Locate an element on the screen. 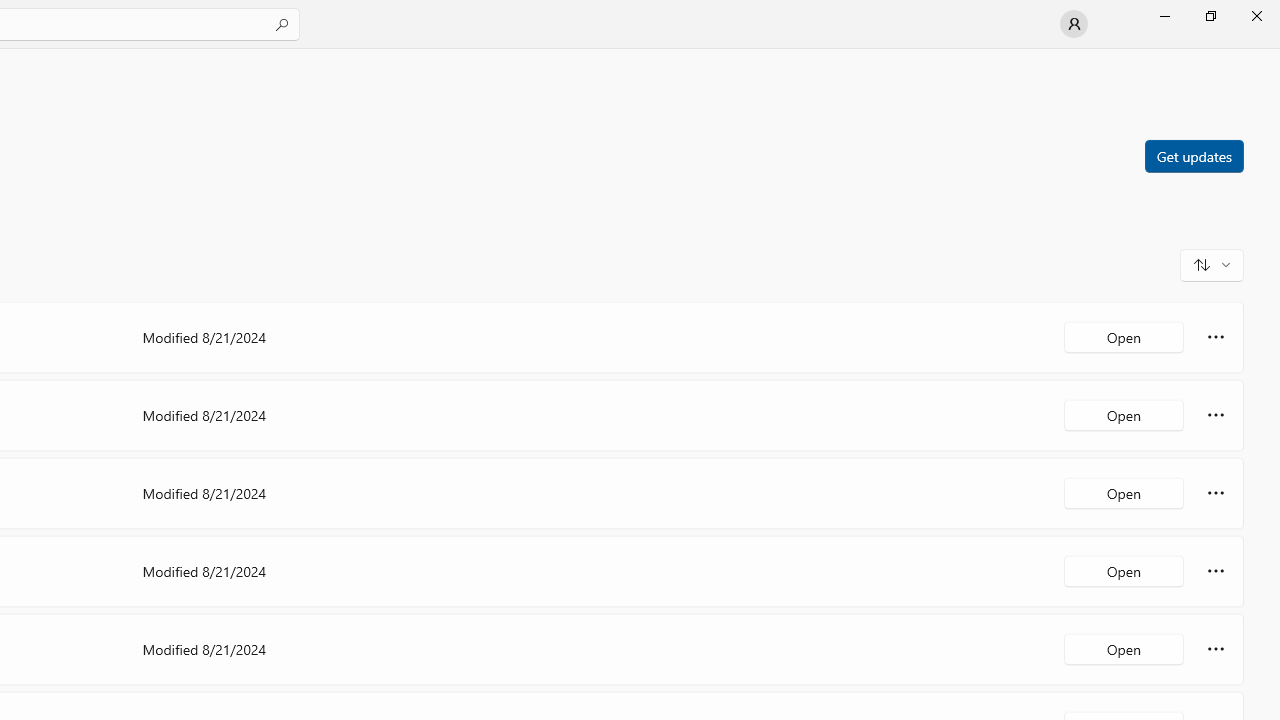  More options is located at coordinates (1216, 648).